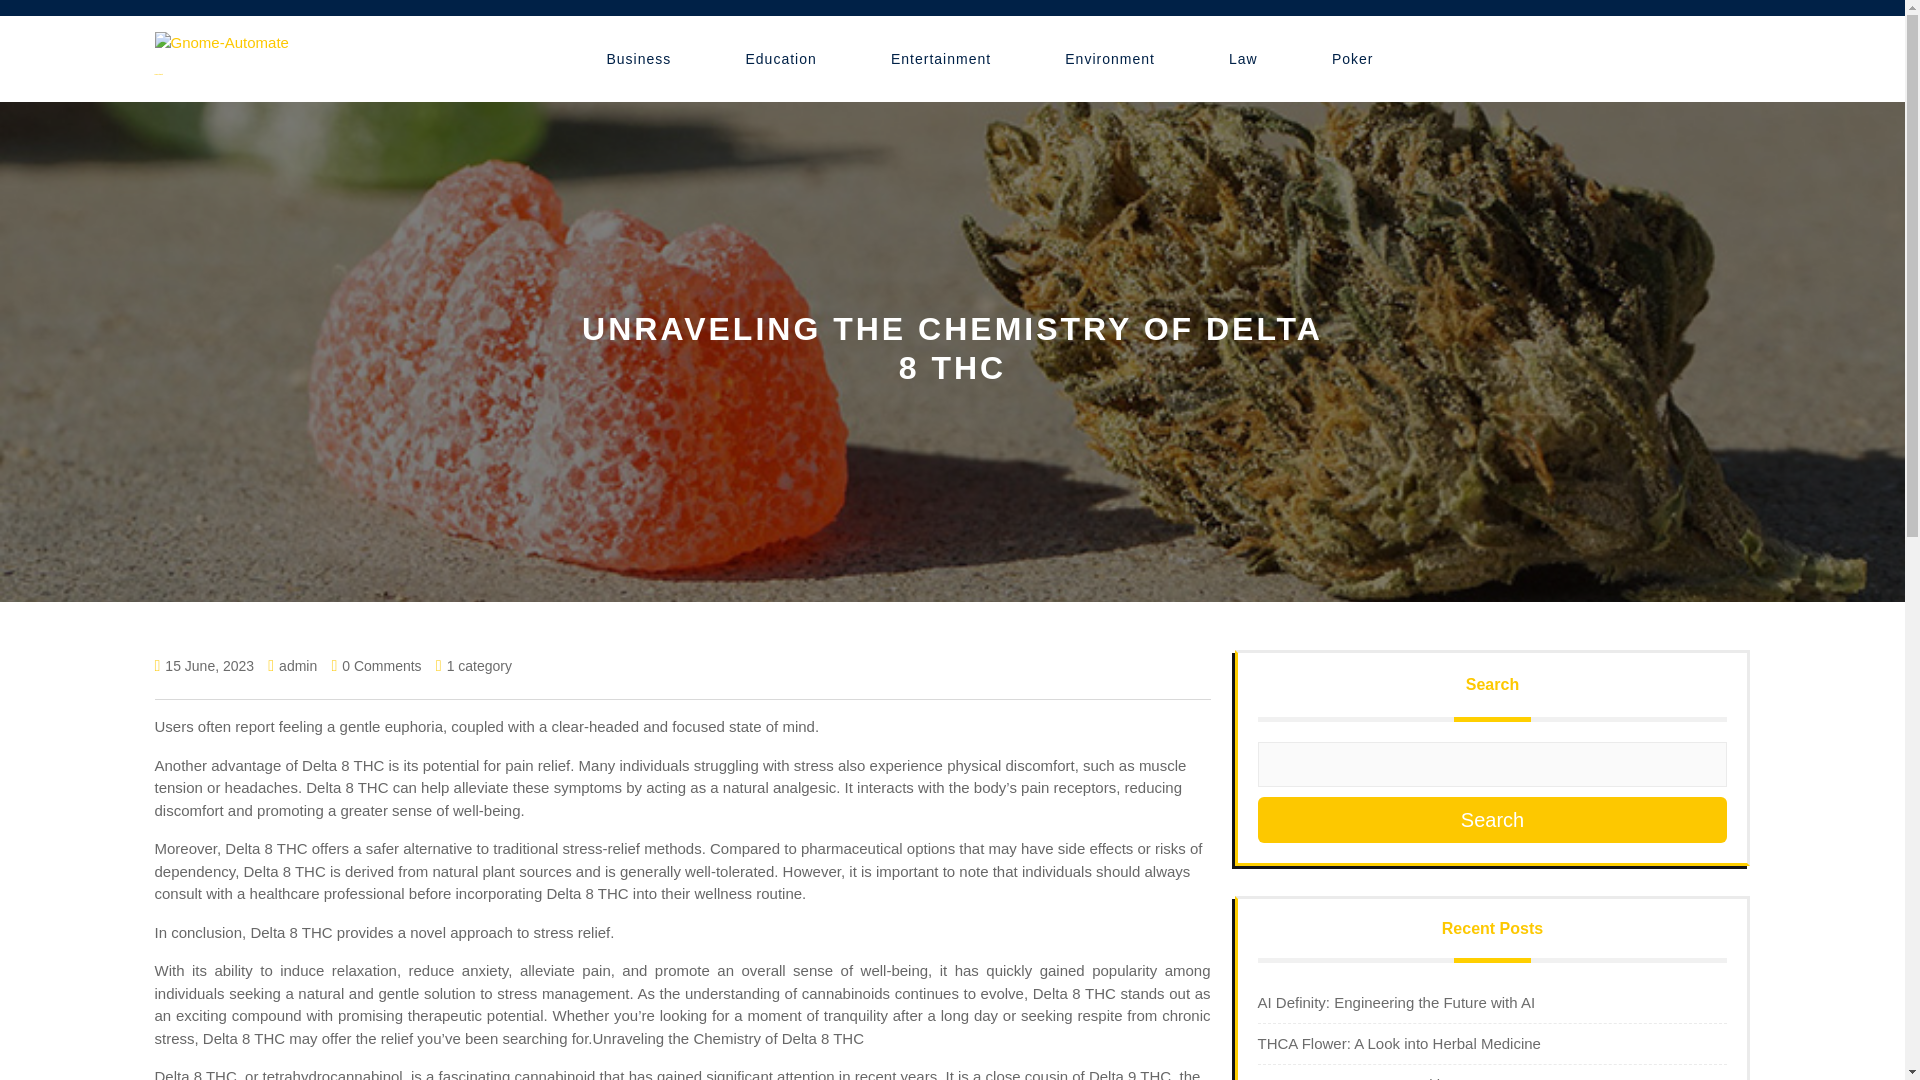  What do you see at coordinates (1110, 60) in the screenshot?
I see `Environment` at bounding box center [1110, 60].